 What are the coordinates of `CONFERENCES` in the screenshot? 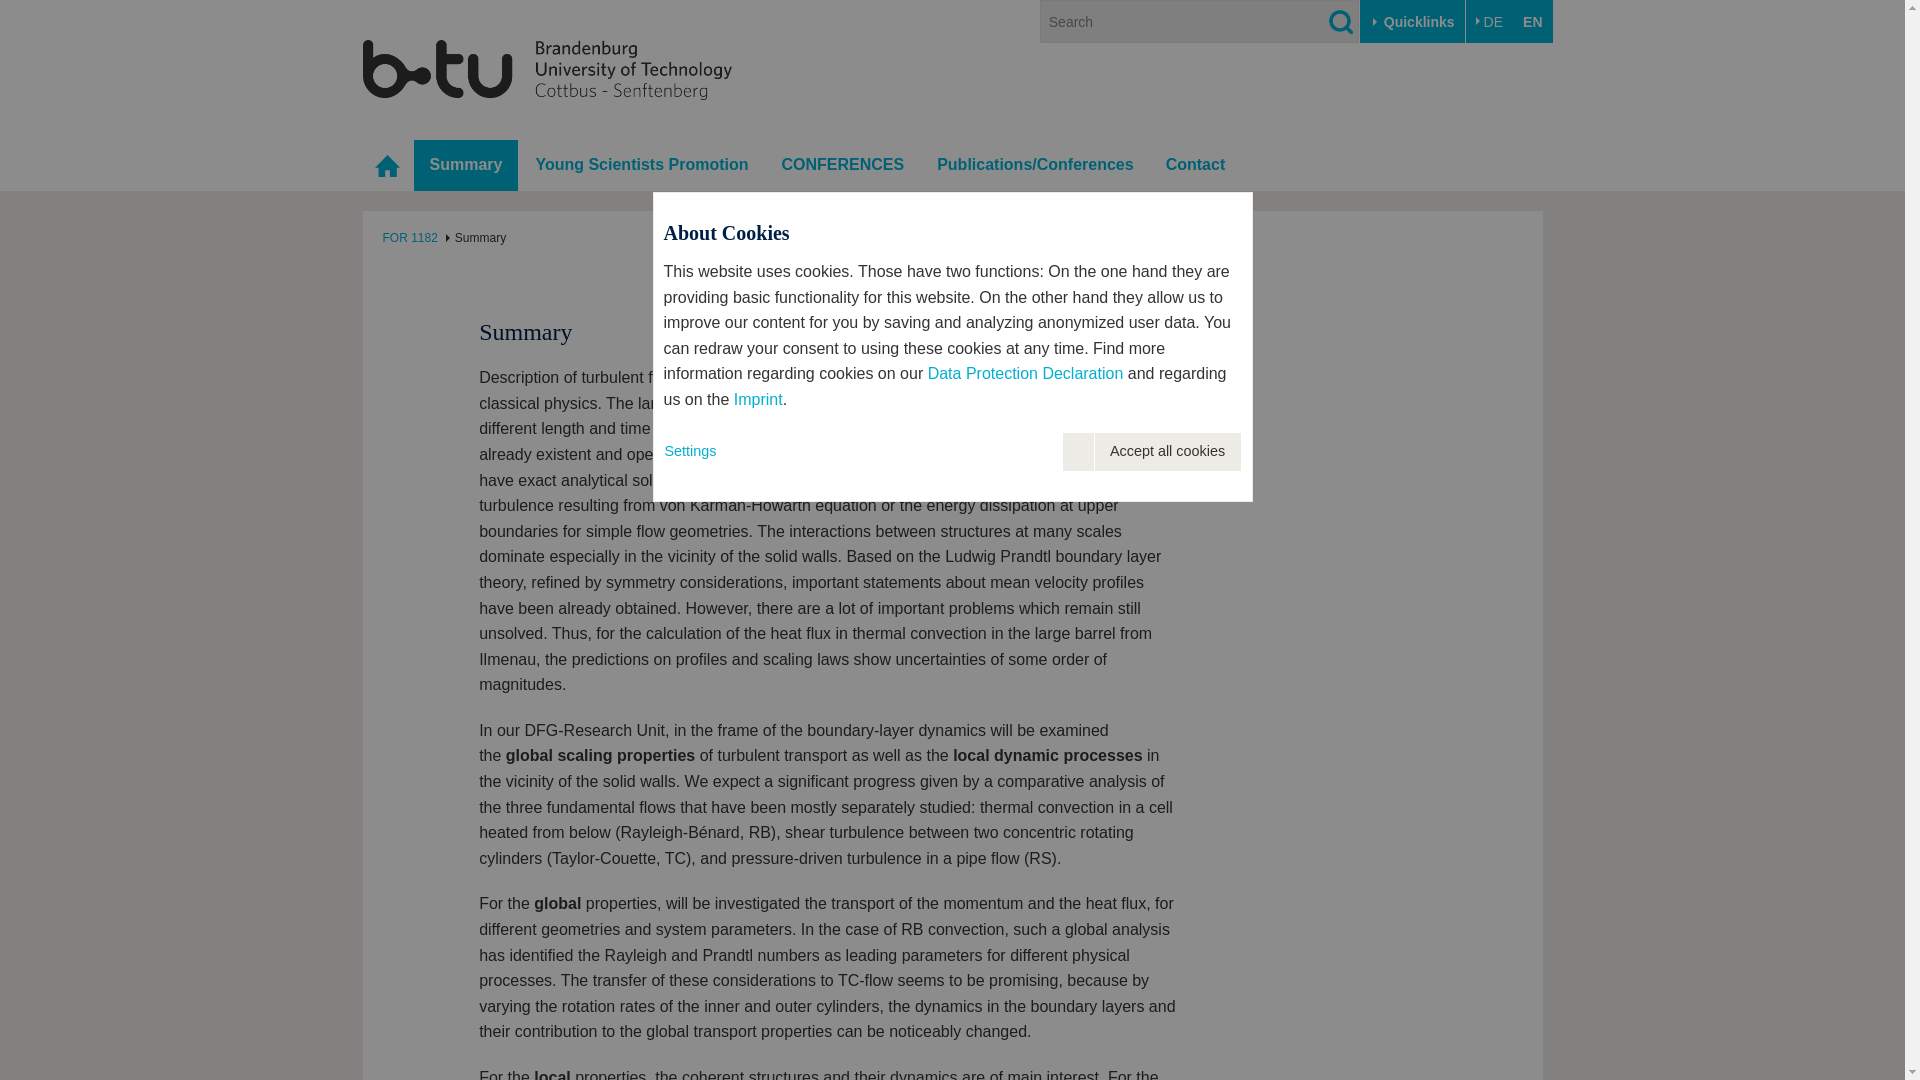 It's located at (842, 166).